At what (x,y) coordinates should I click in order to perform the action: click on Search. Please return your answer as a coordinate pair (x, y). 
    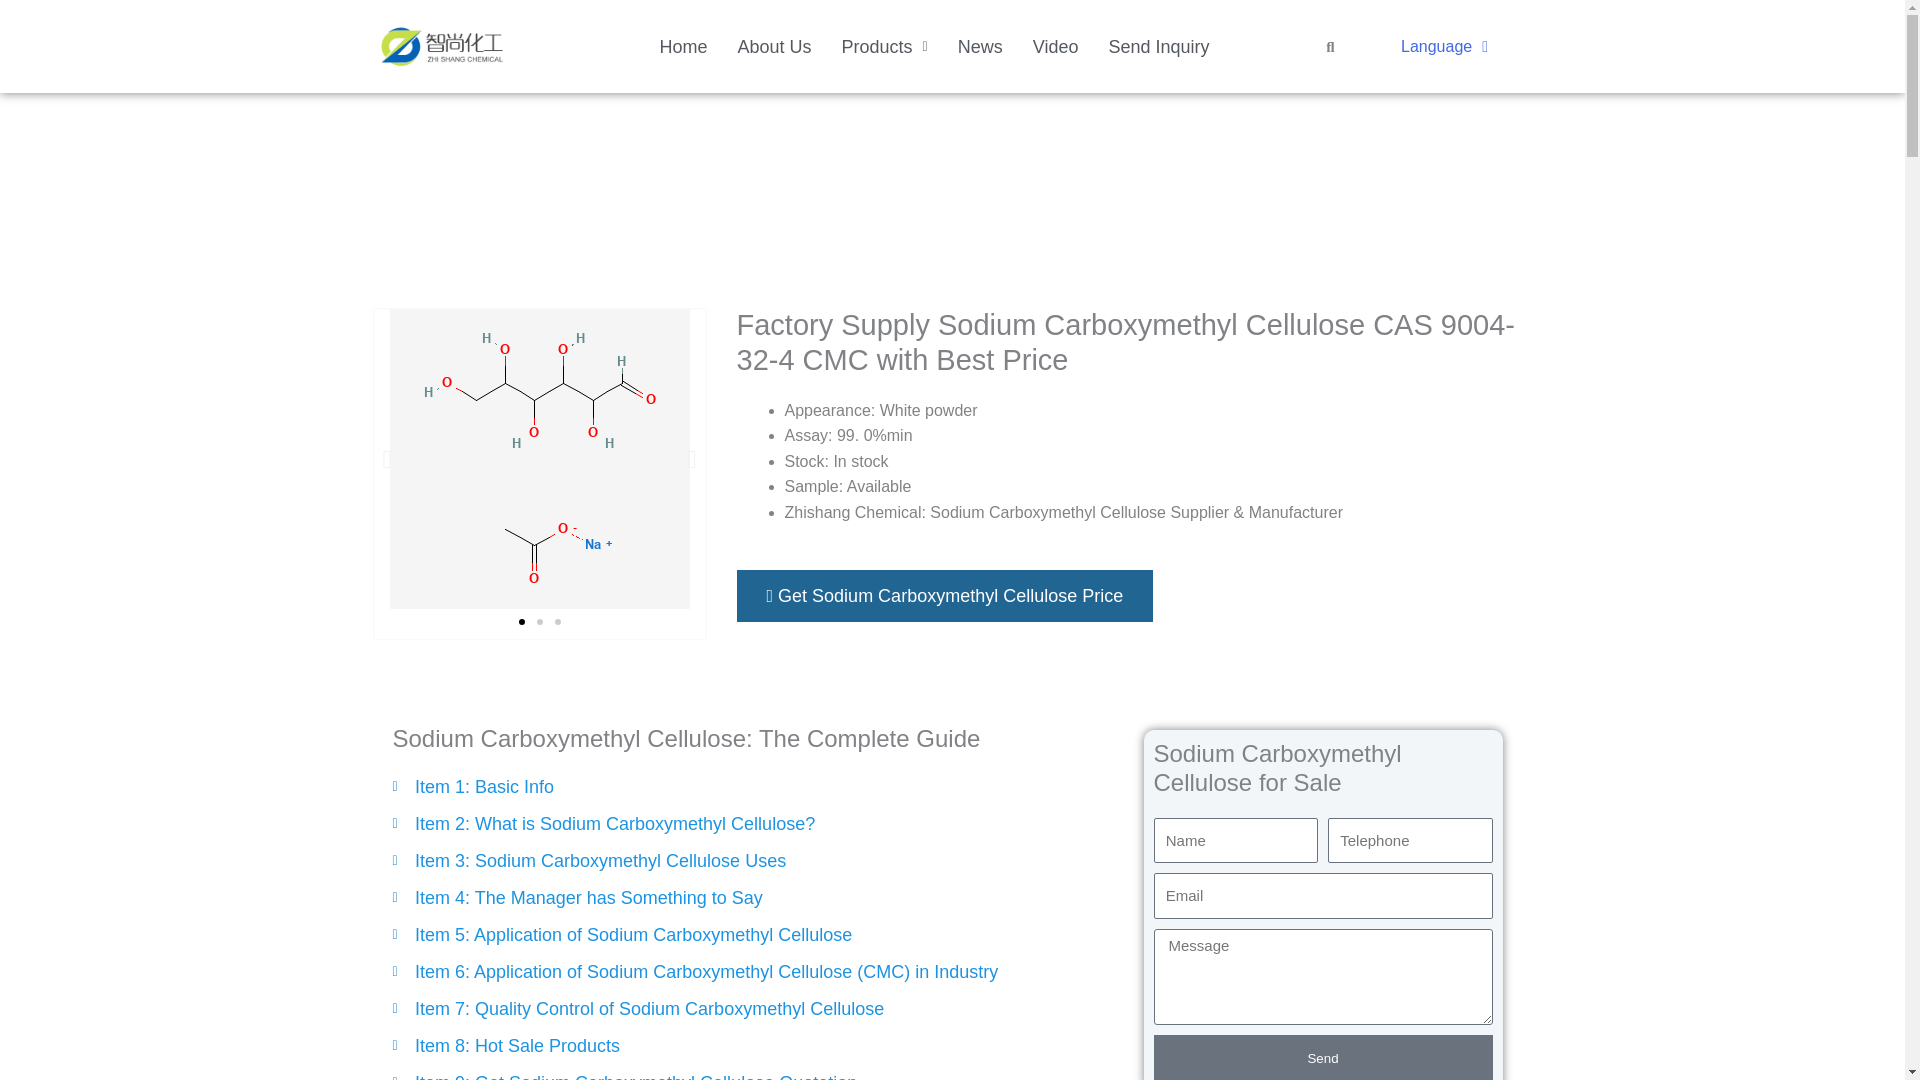
    Looking at the image, I should click on (1323, 46).